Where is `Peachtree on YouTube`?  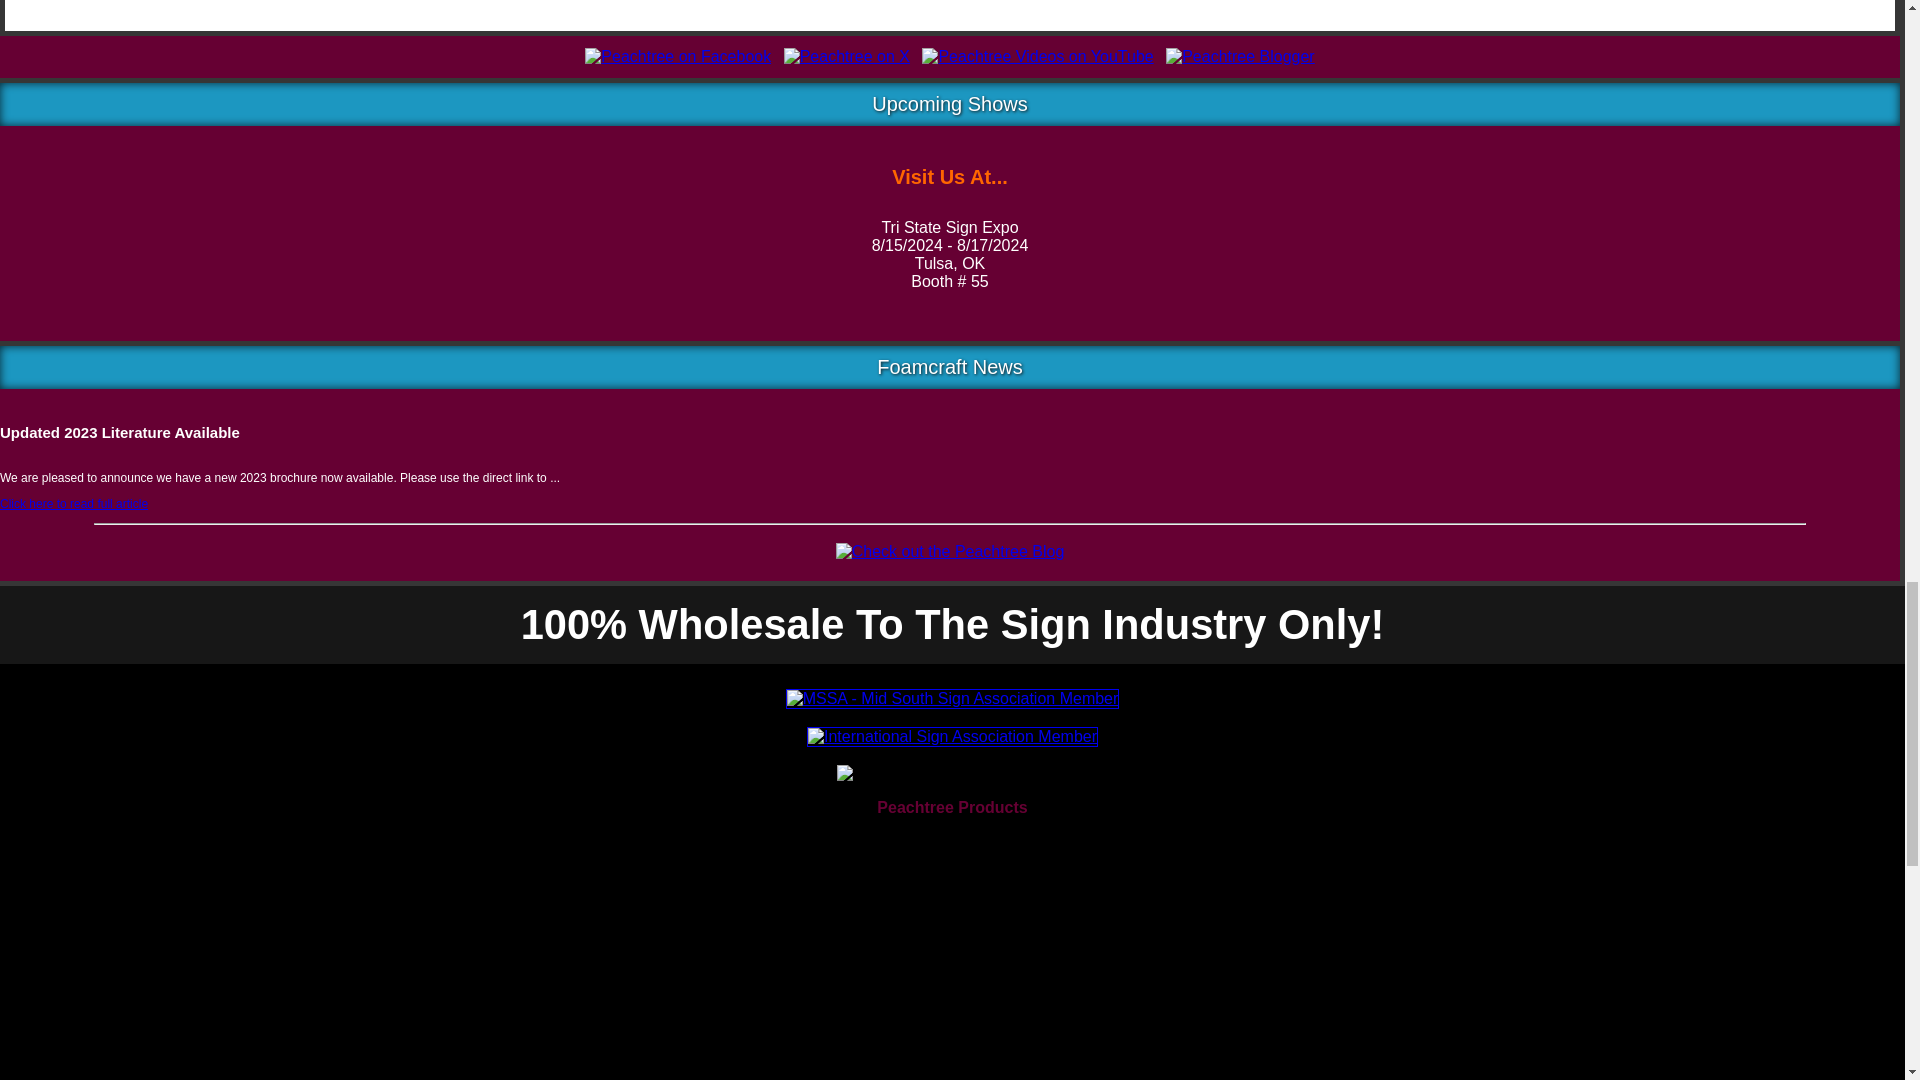
Peachtree on YouTube is located at coordinates (1037, 56).